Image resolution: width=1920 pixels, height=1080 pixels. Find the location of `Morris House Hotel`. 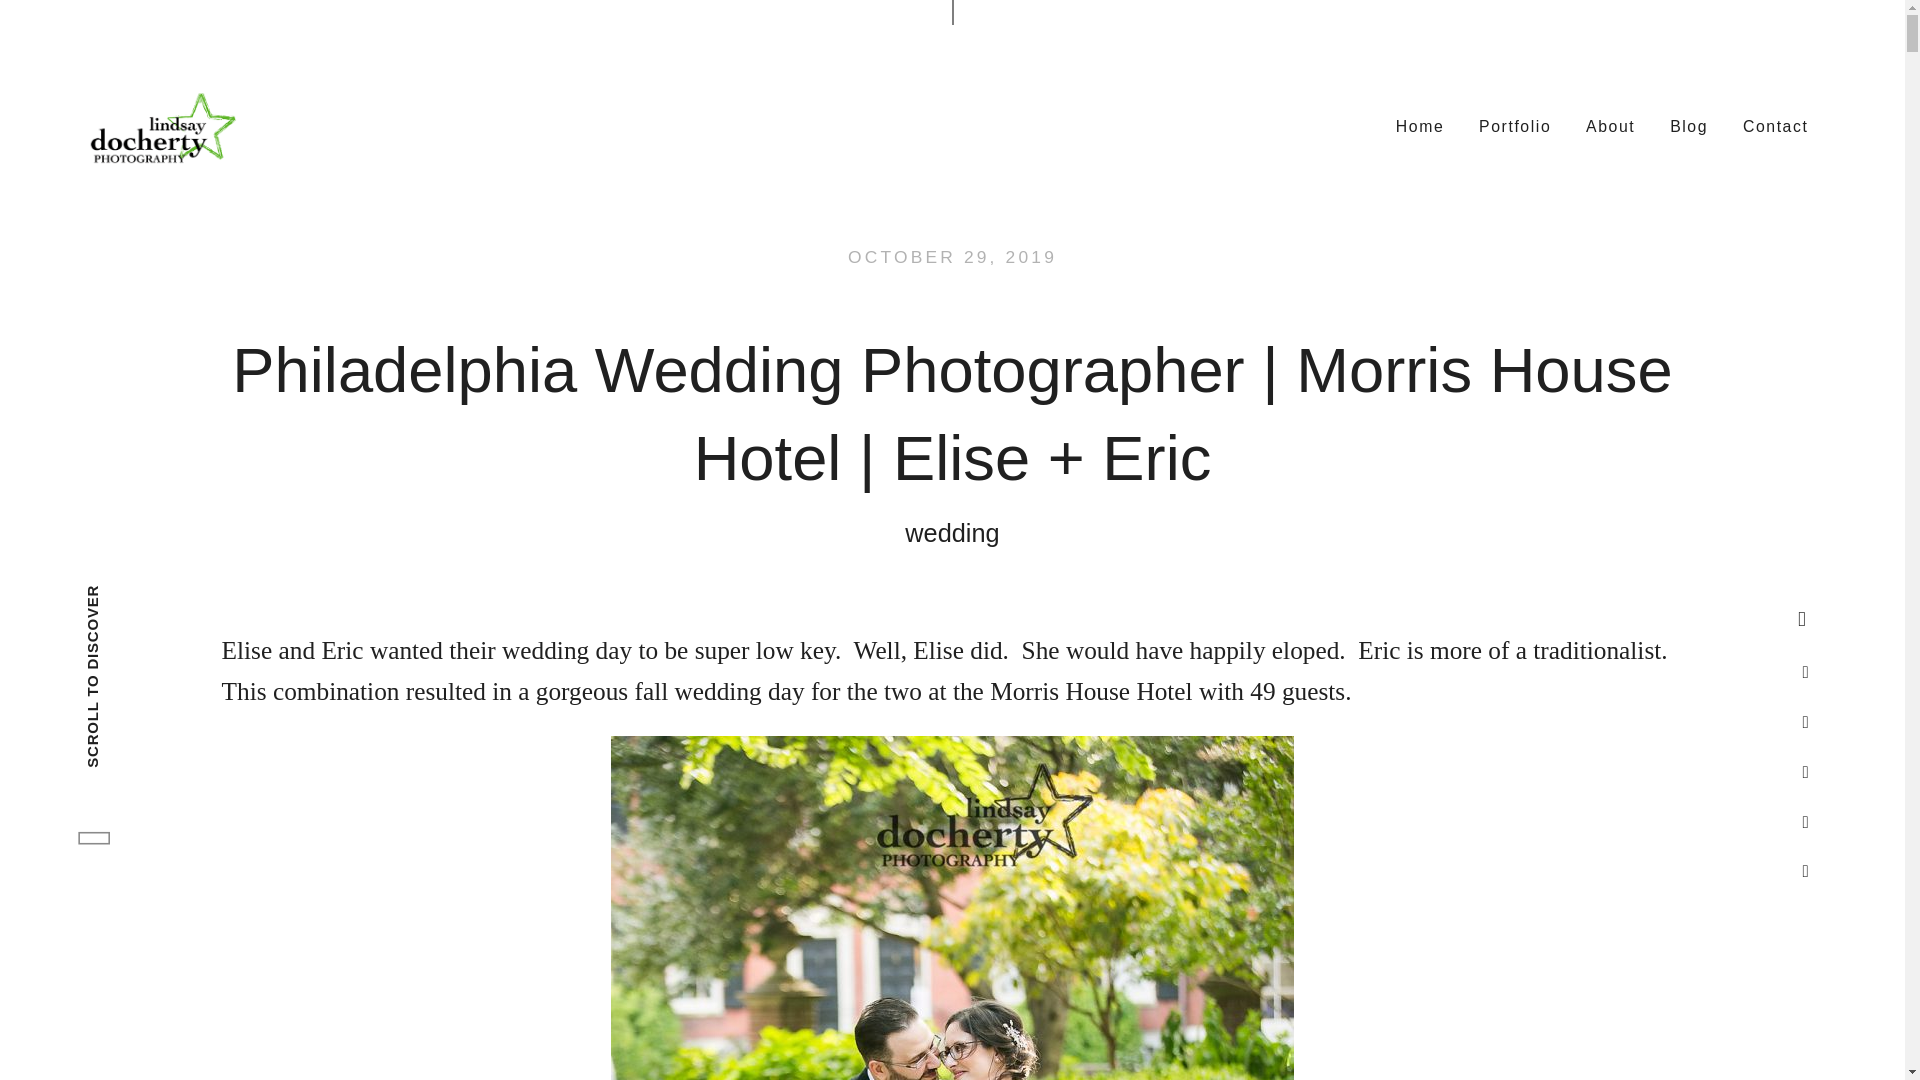

Morris House Hotel is located at coordinates (1091, 691).